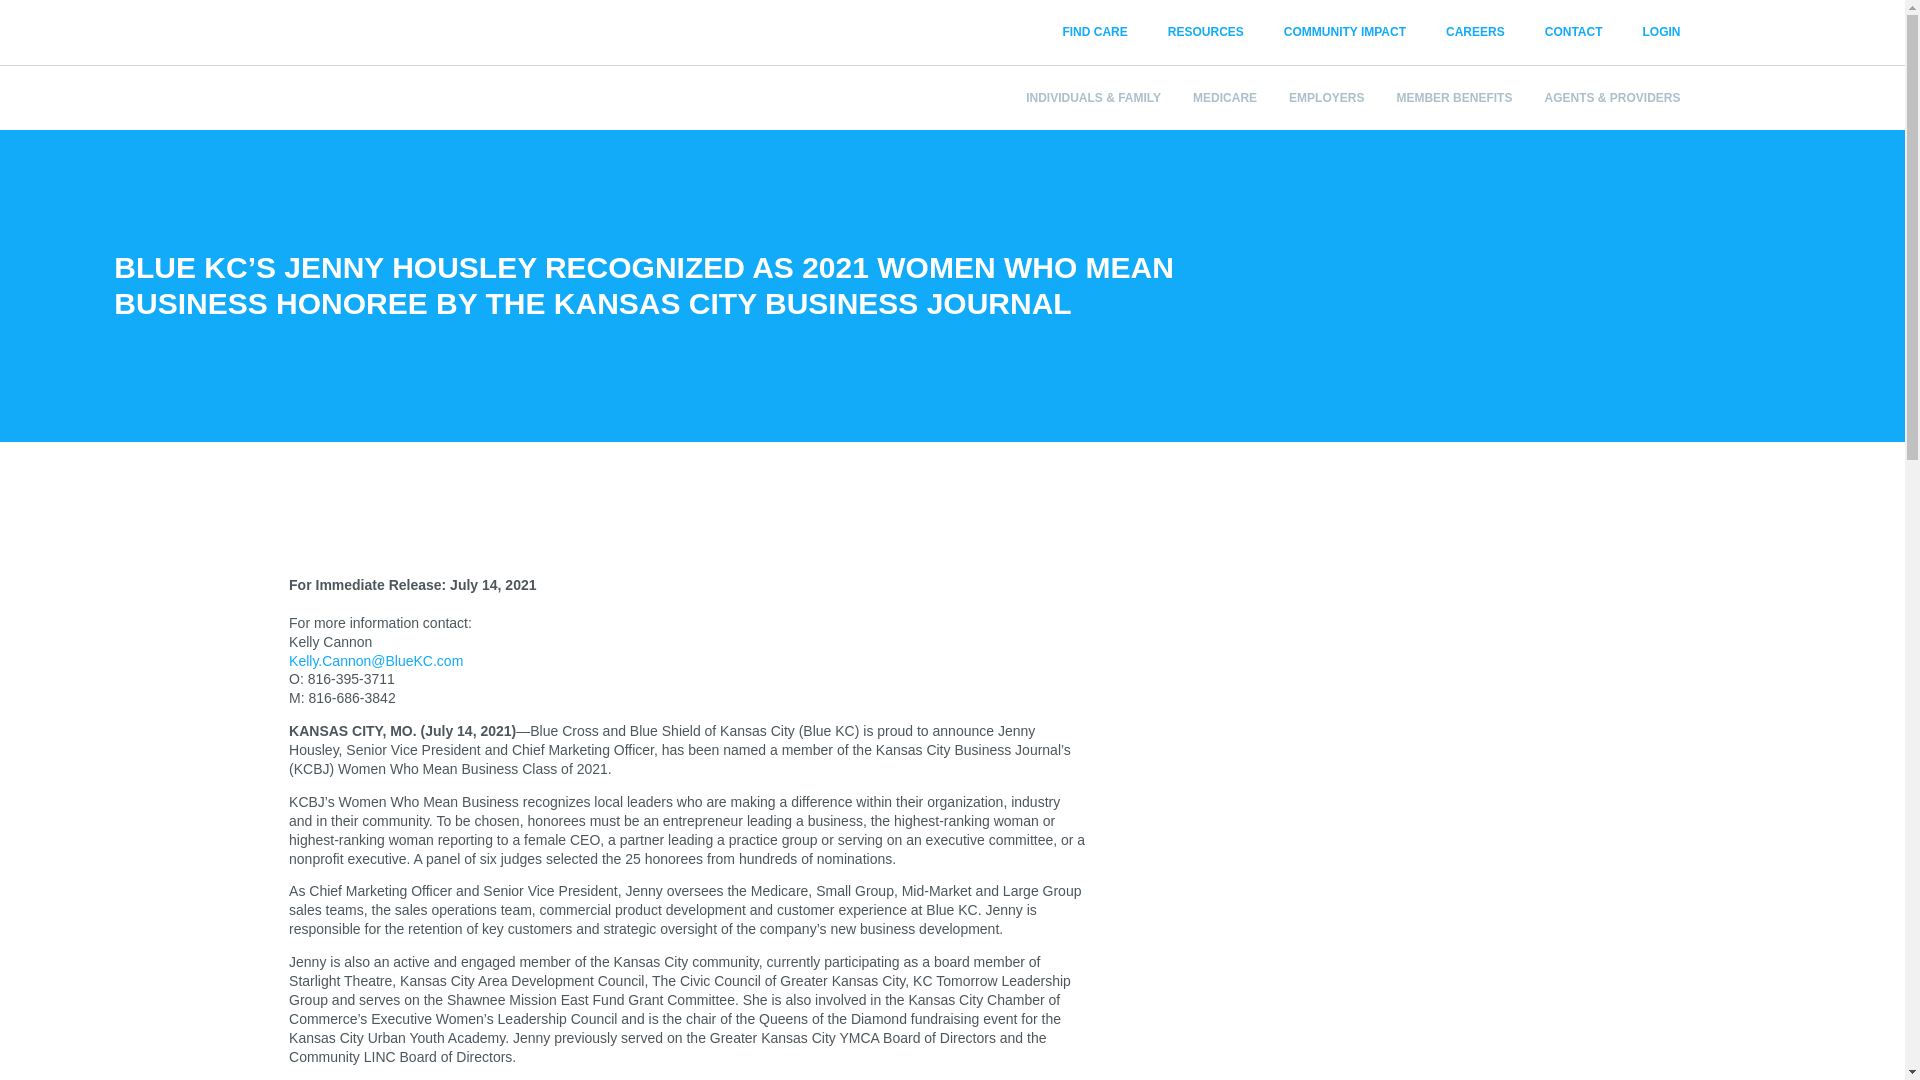 This screenshot has width=1920, height=1080. Describe the element at coordinates (1094, 31) in the screenshot. I see `FIND CARE` at that location.